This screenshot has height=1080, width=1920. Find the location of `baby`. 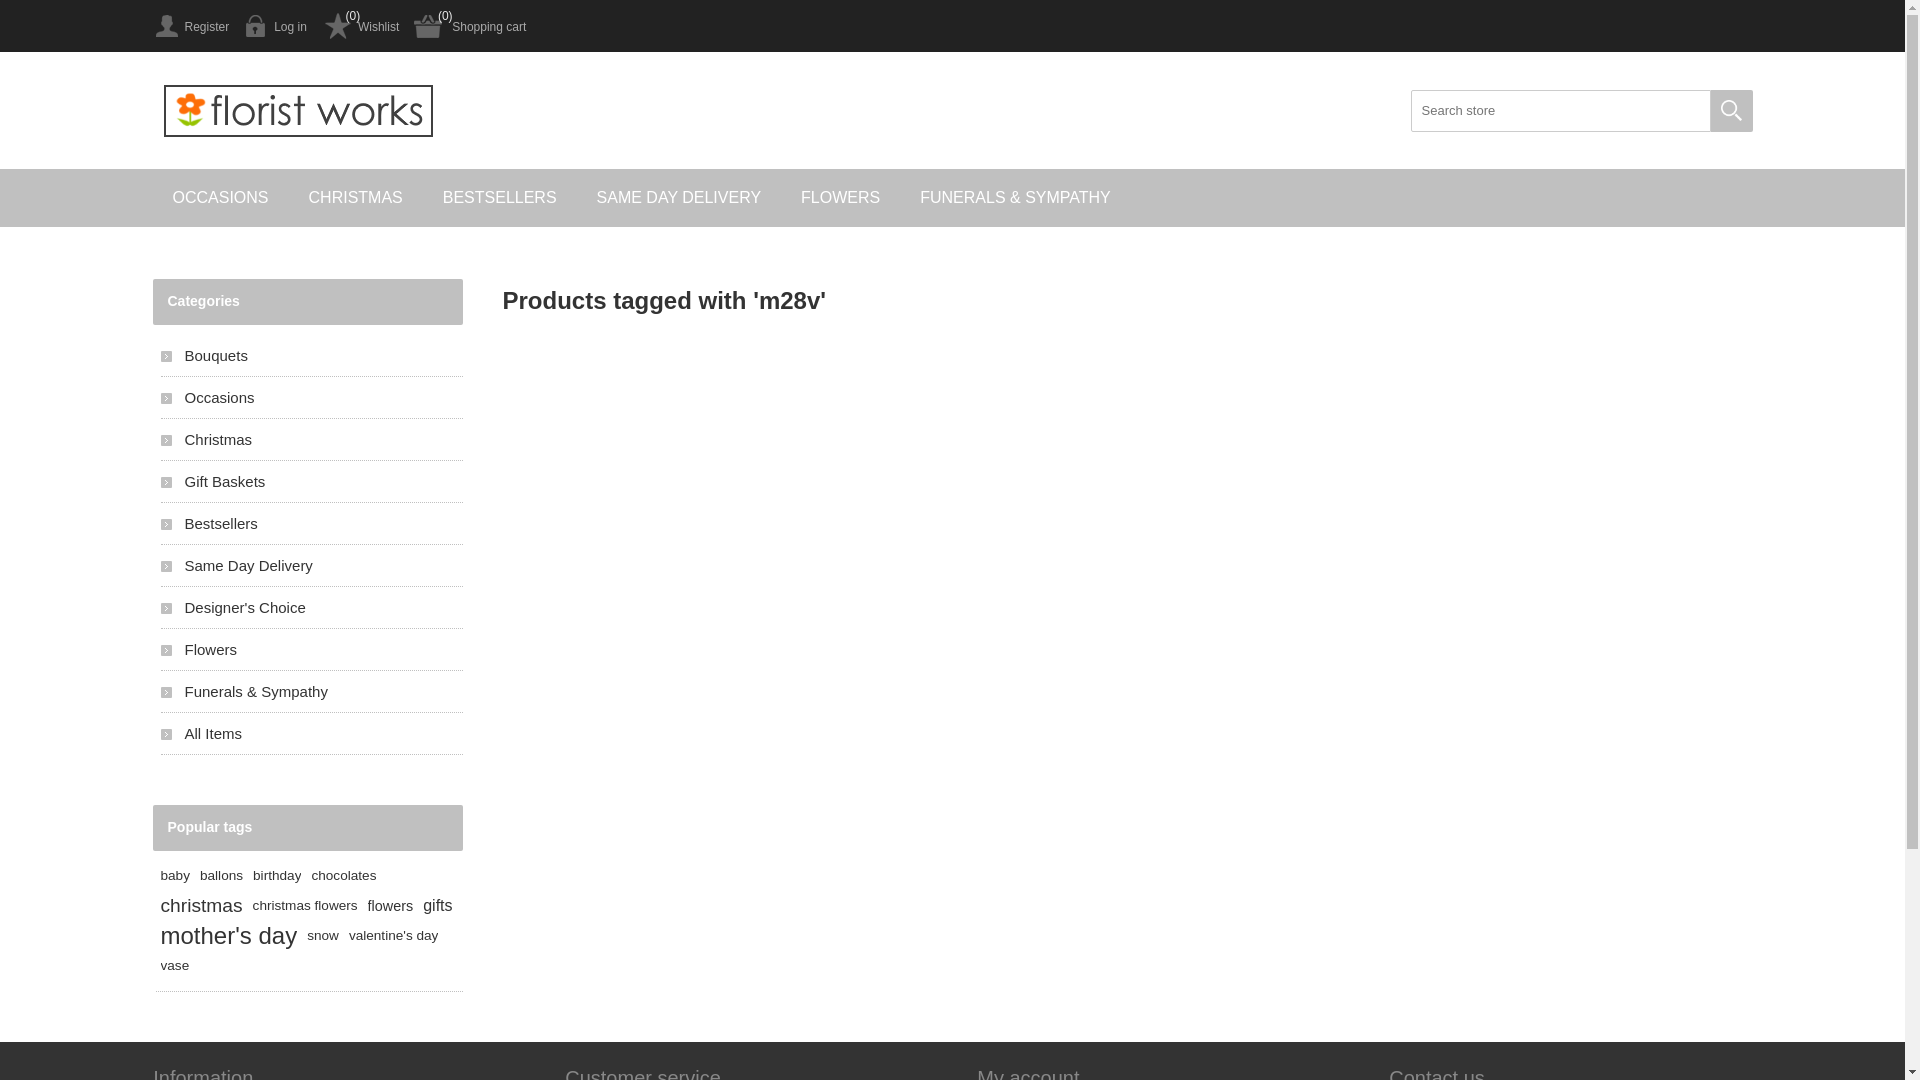

baby is located at coordinates (174, 876).